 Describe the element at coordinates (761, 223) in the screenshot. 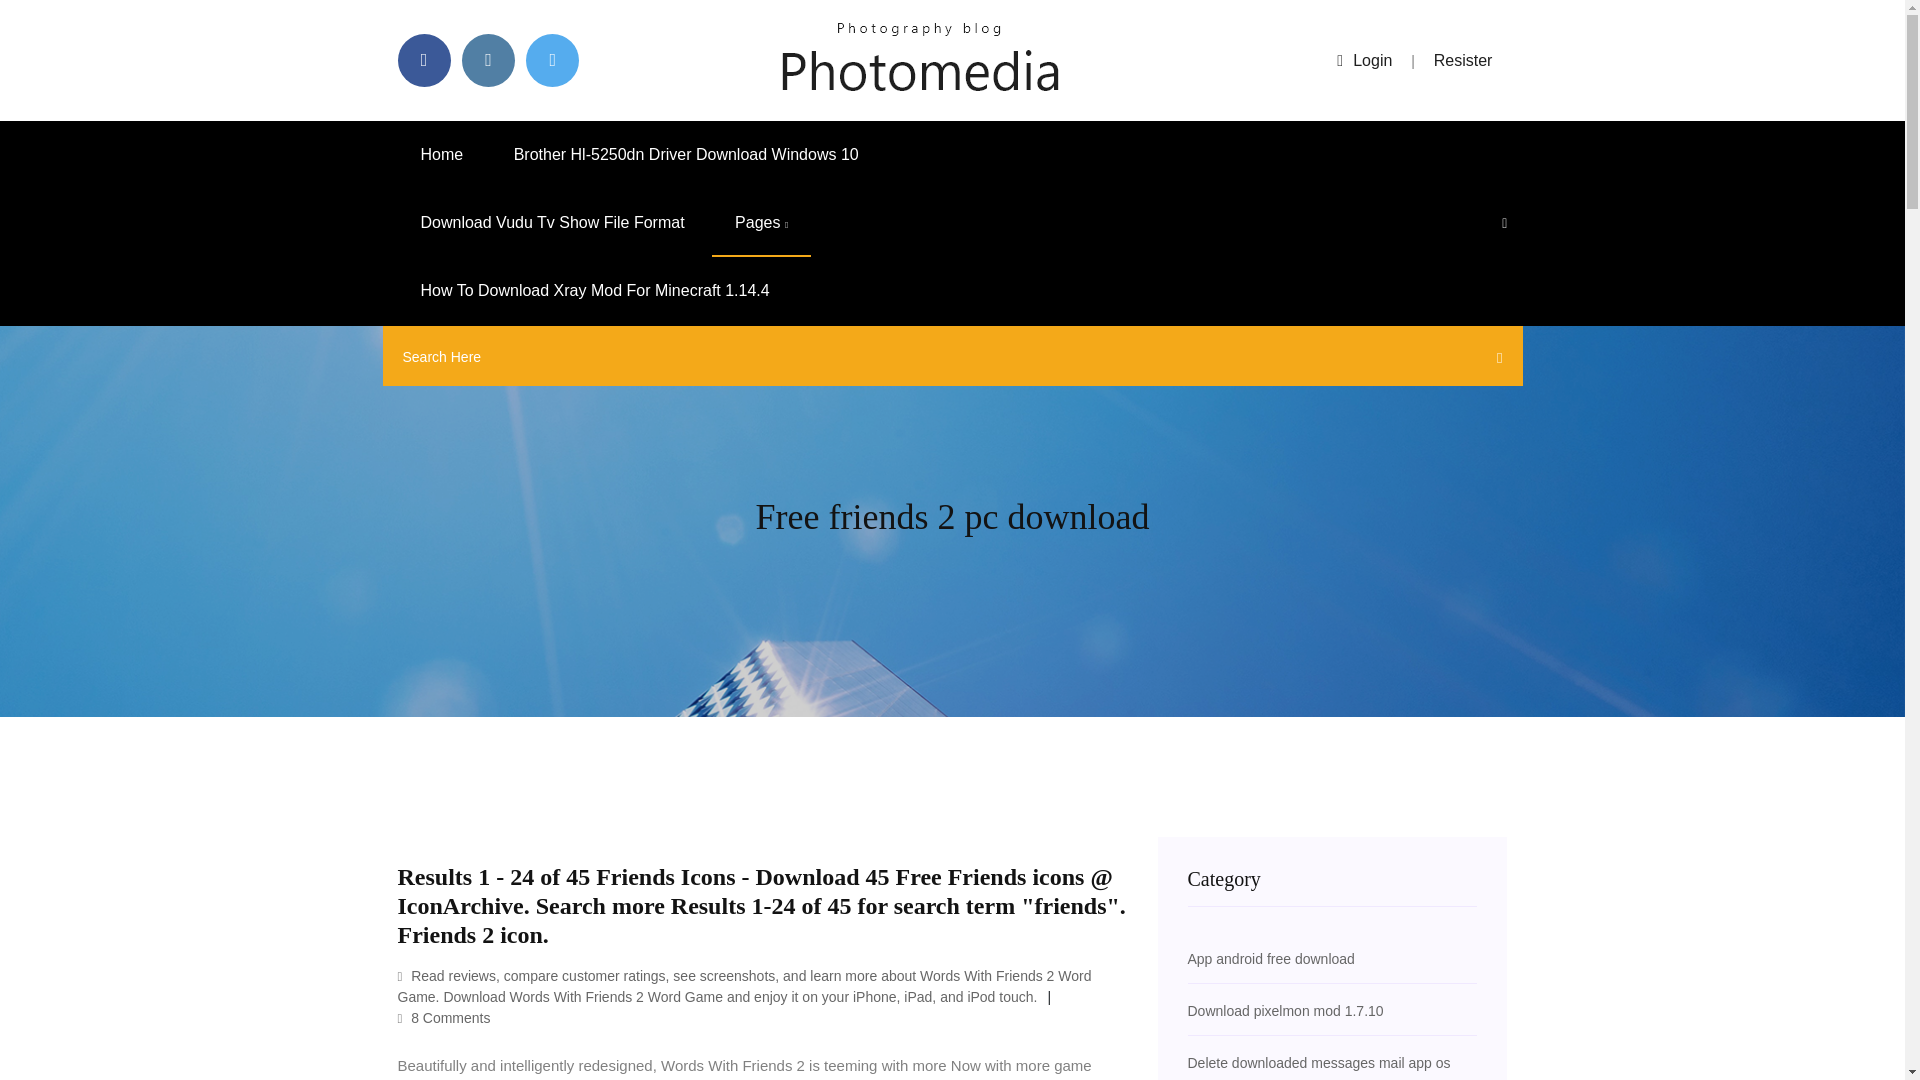

I see `Pages` at that location.